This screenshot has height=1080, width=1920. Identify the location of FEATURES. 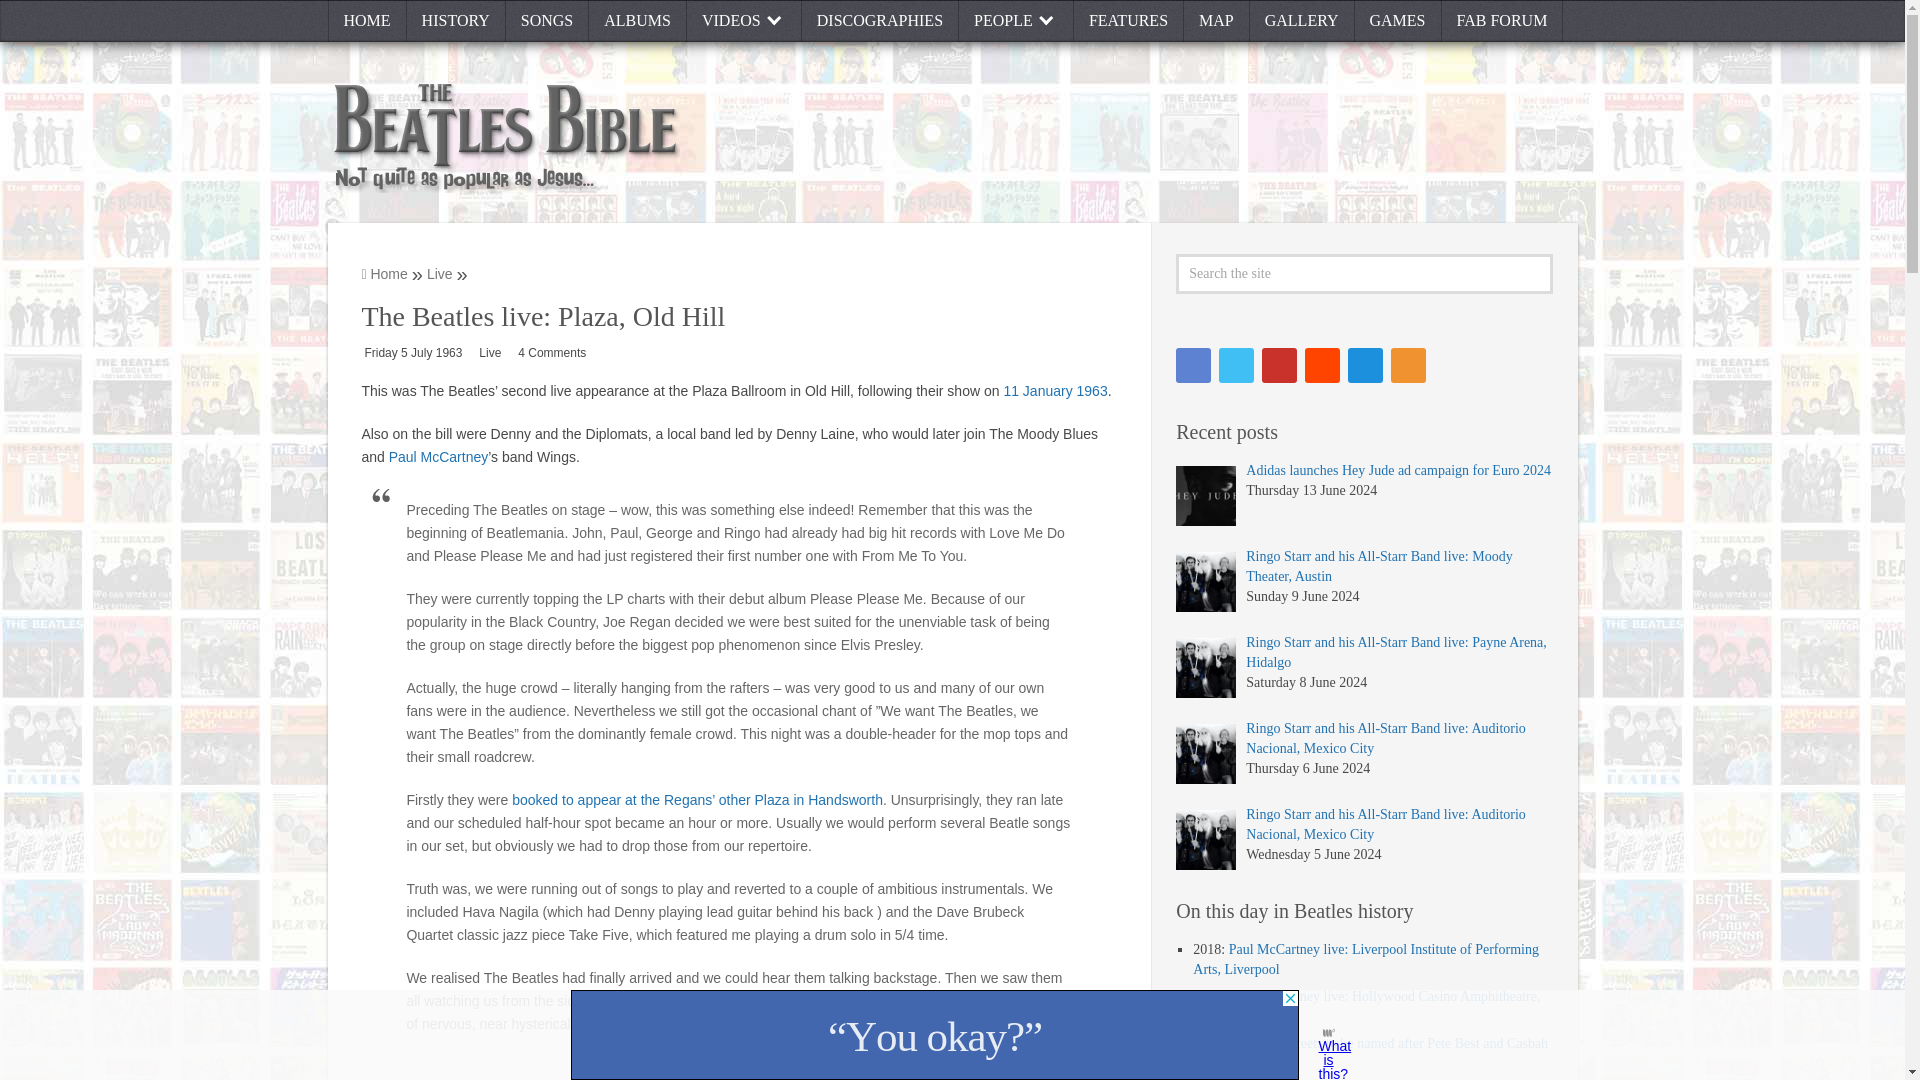
(1128, 21).